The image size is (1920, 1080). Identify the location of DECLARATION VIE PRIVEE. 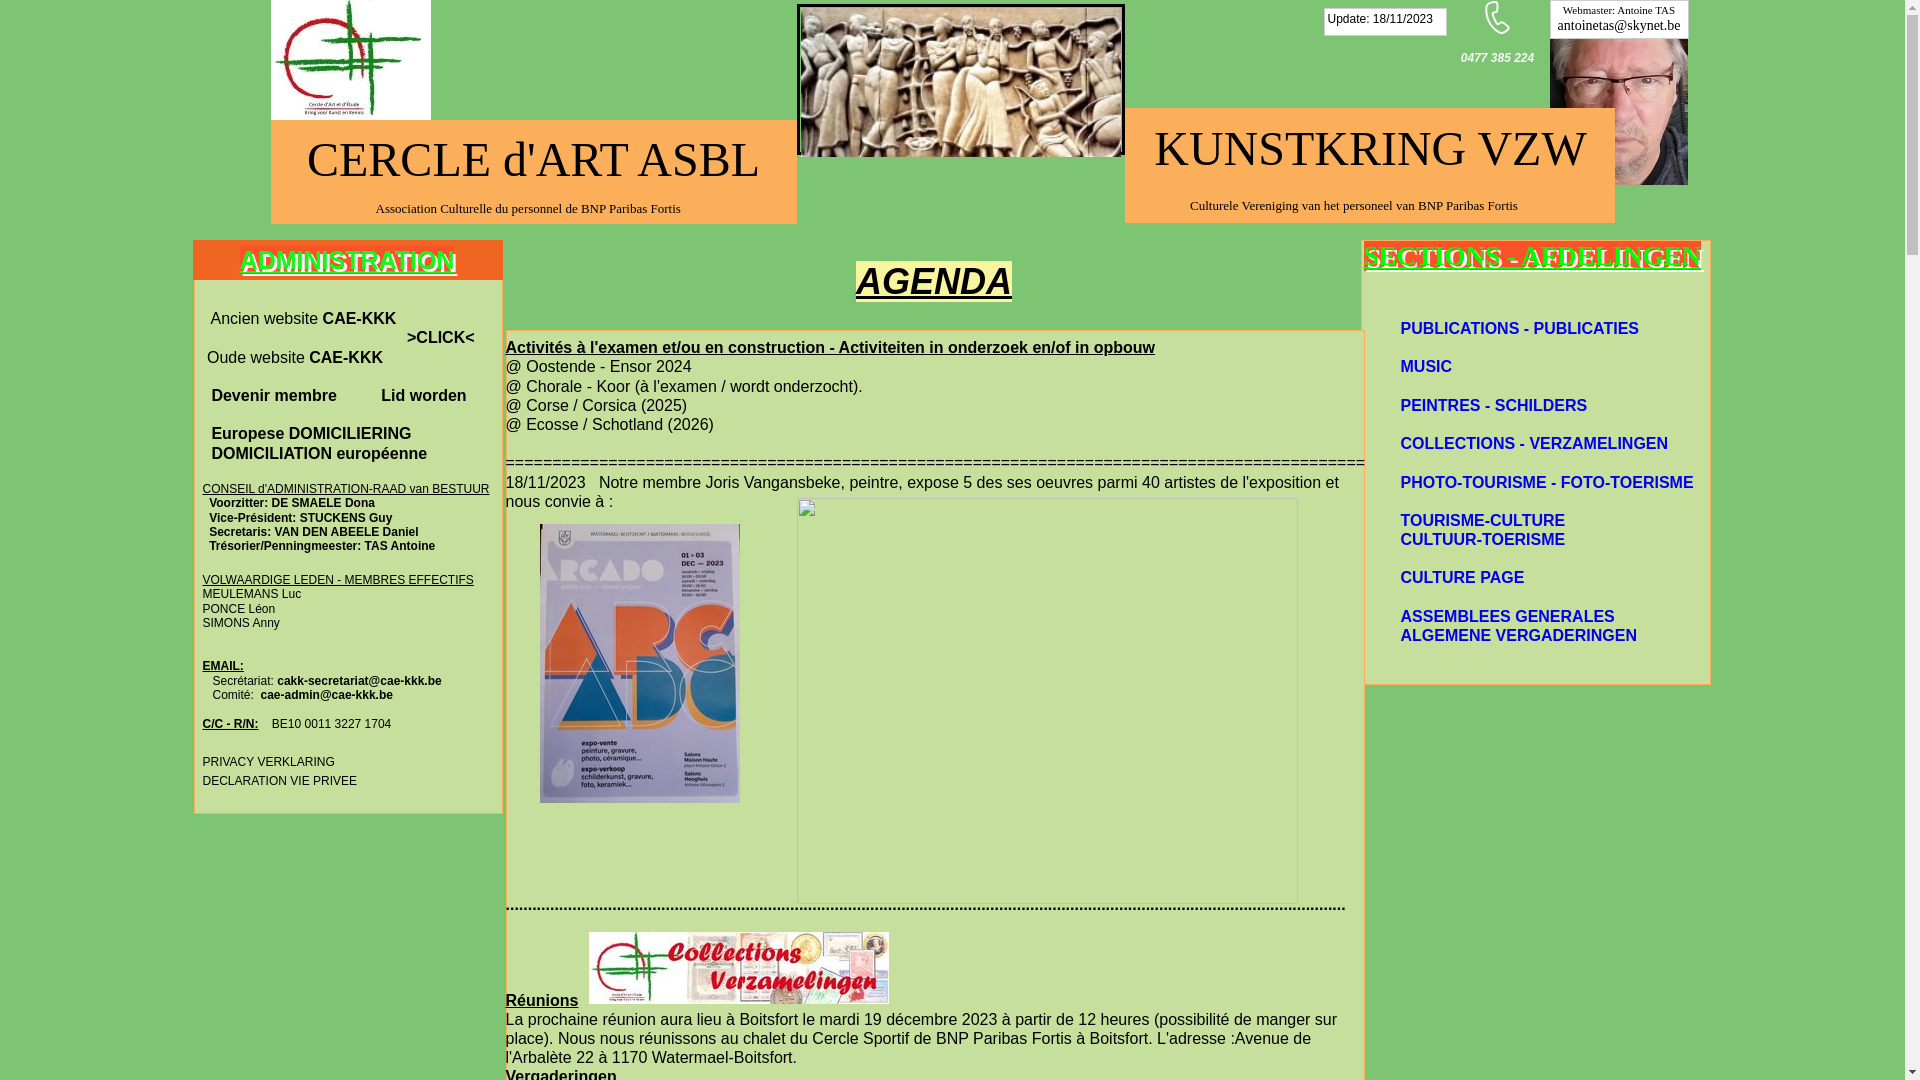
(279, 780).